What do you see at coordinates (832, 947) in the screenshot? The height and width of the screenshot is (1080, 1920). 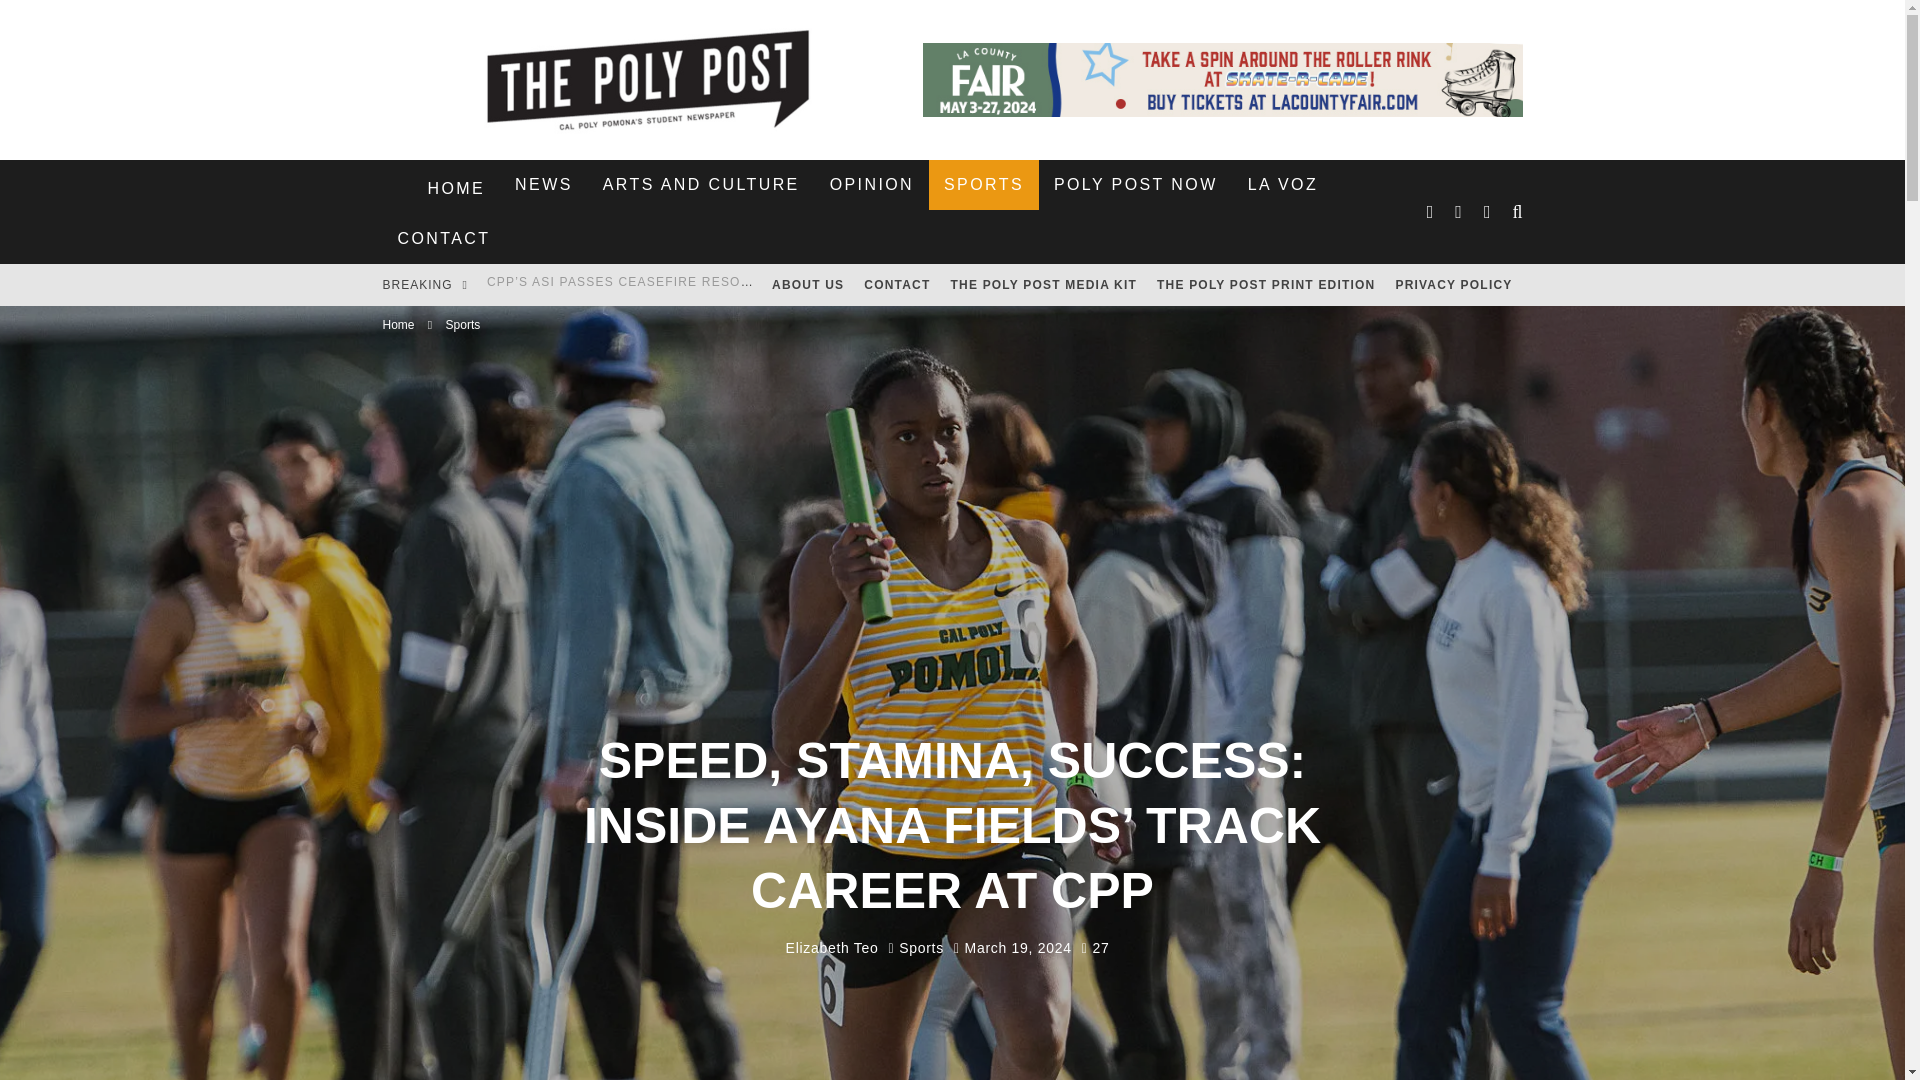 I see `Posts by Elizabeth Teo` at bounding box center [832, 947].